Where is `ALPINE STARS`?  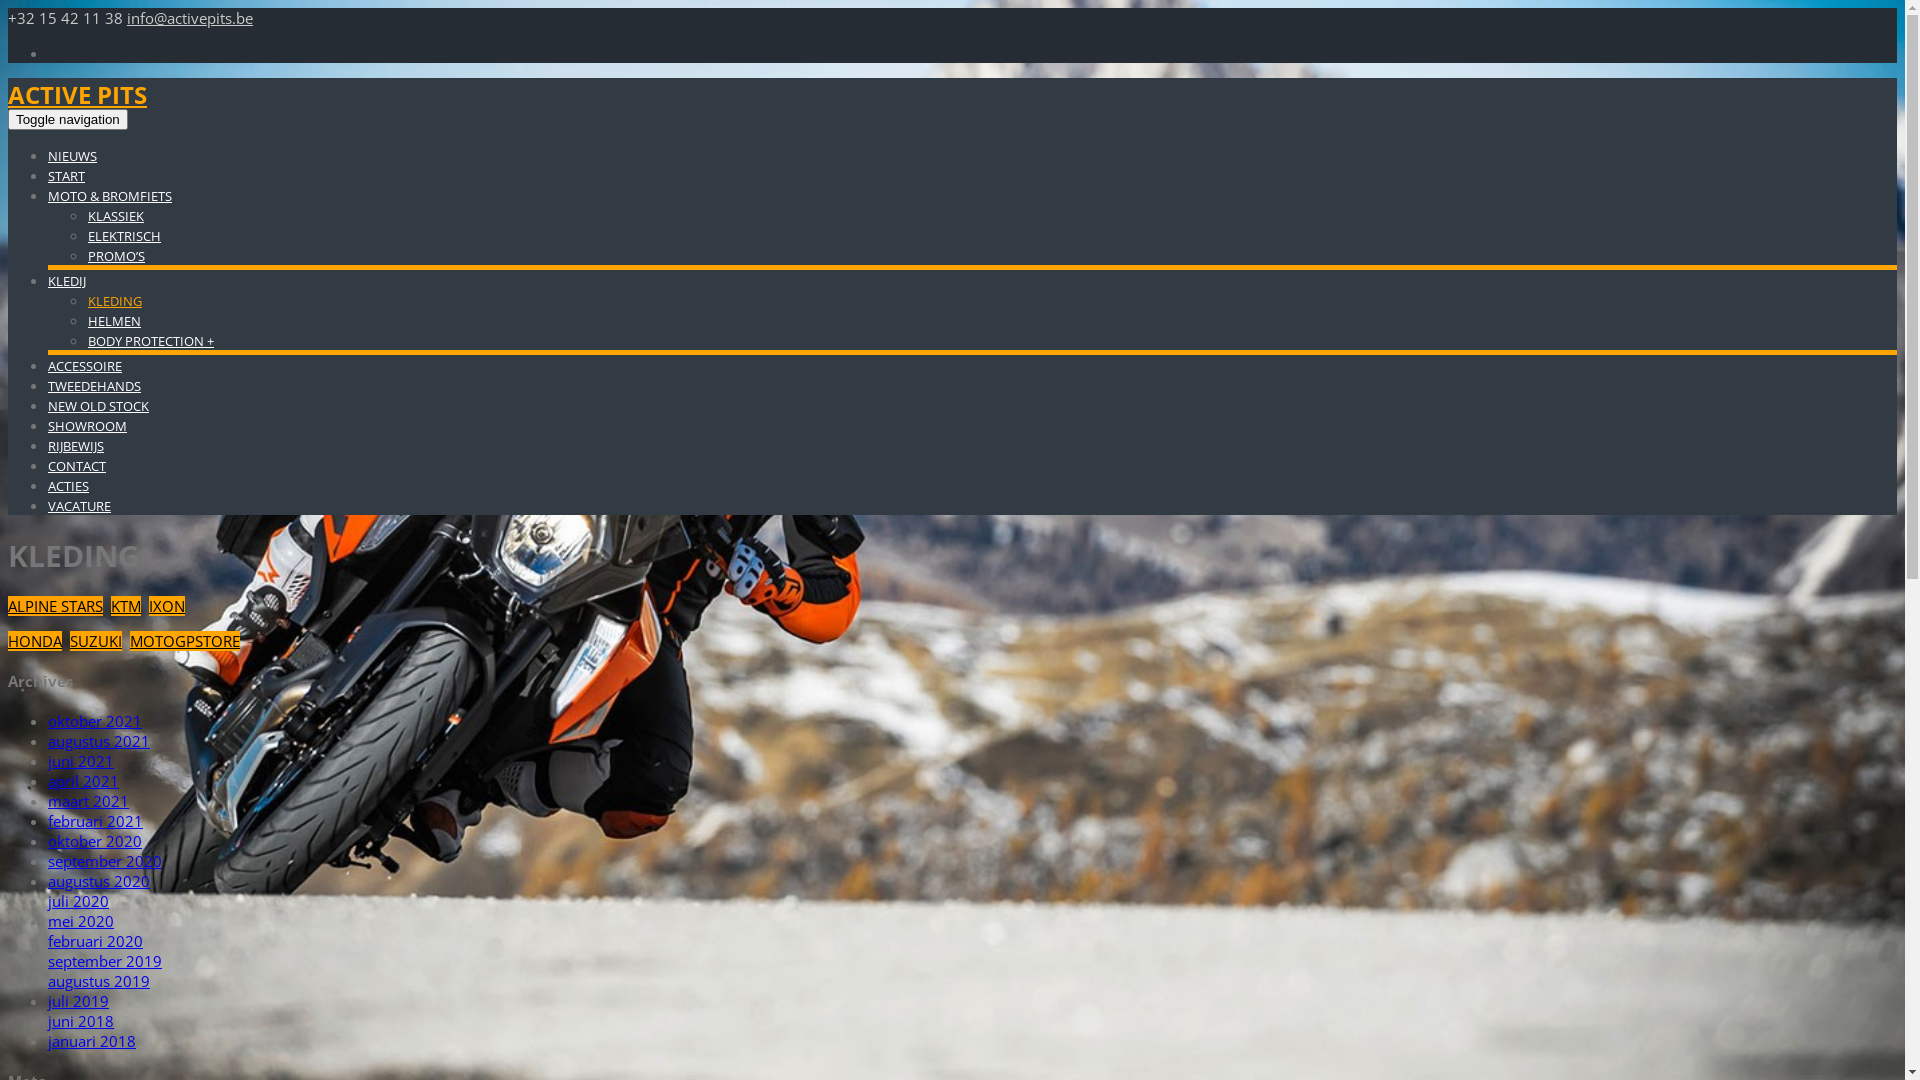 ALPINE STARS is located at coordinates (56, 606).